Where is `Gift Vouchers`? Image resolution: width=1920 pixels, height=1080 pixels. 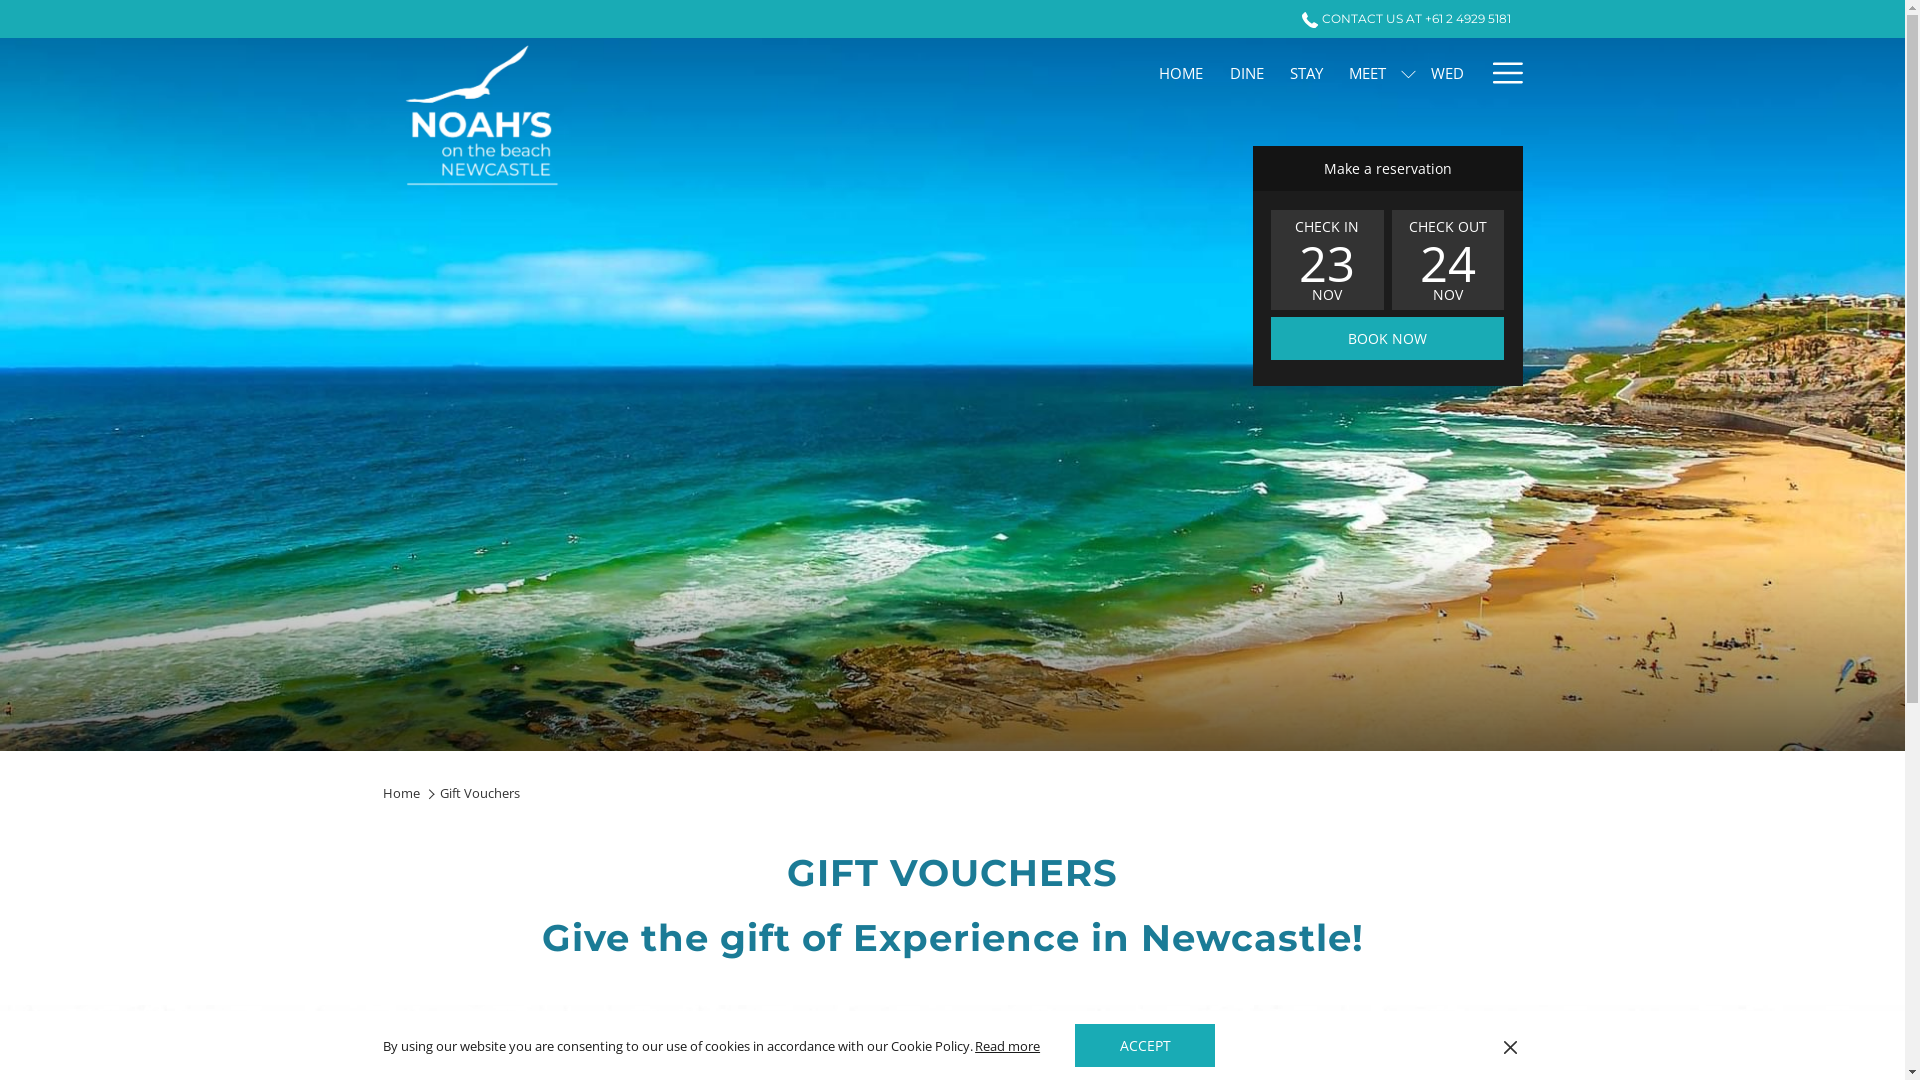
Gift Vouchers is located at coordinates (480, 793).